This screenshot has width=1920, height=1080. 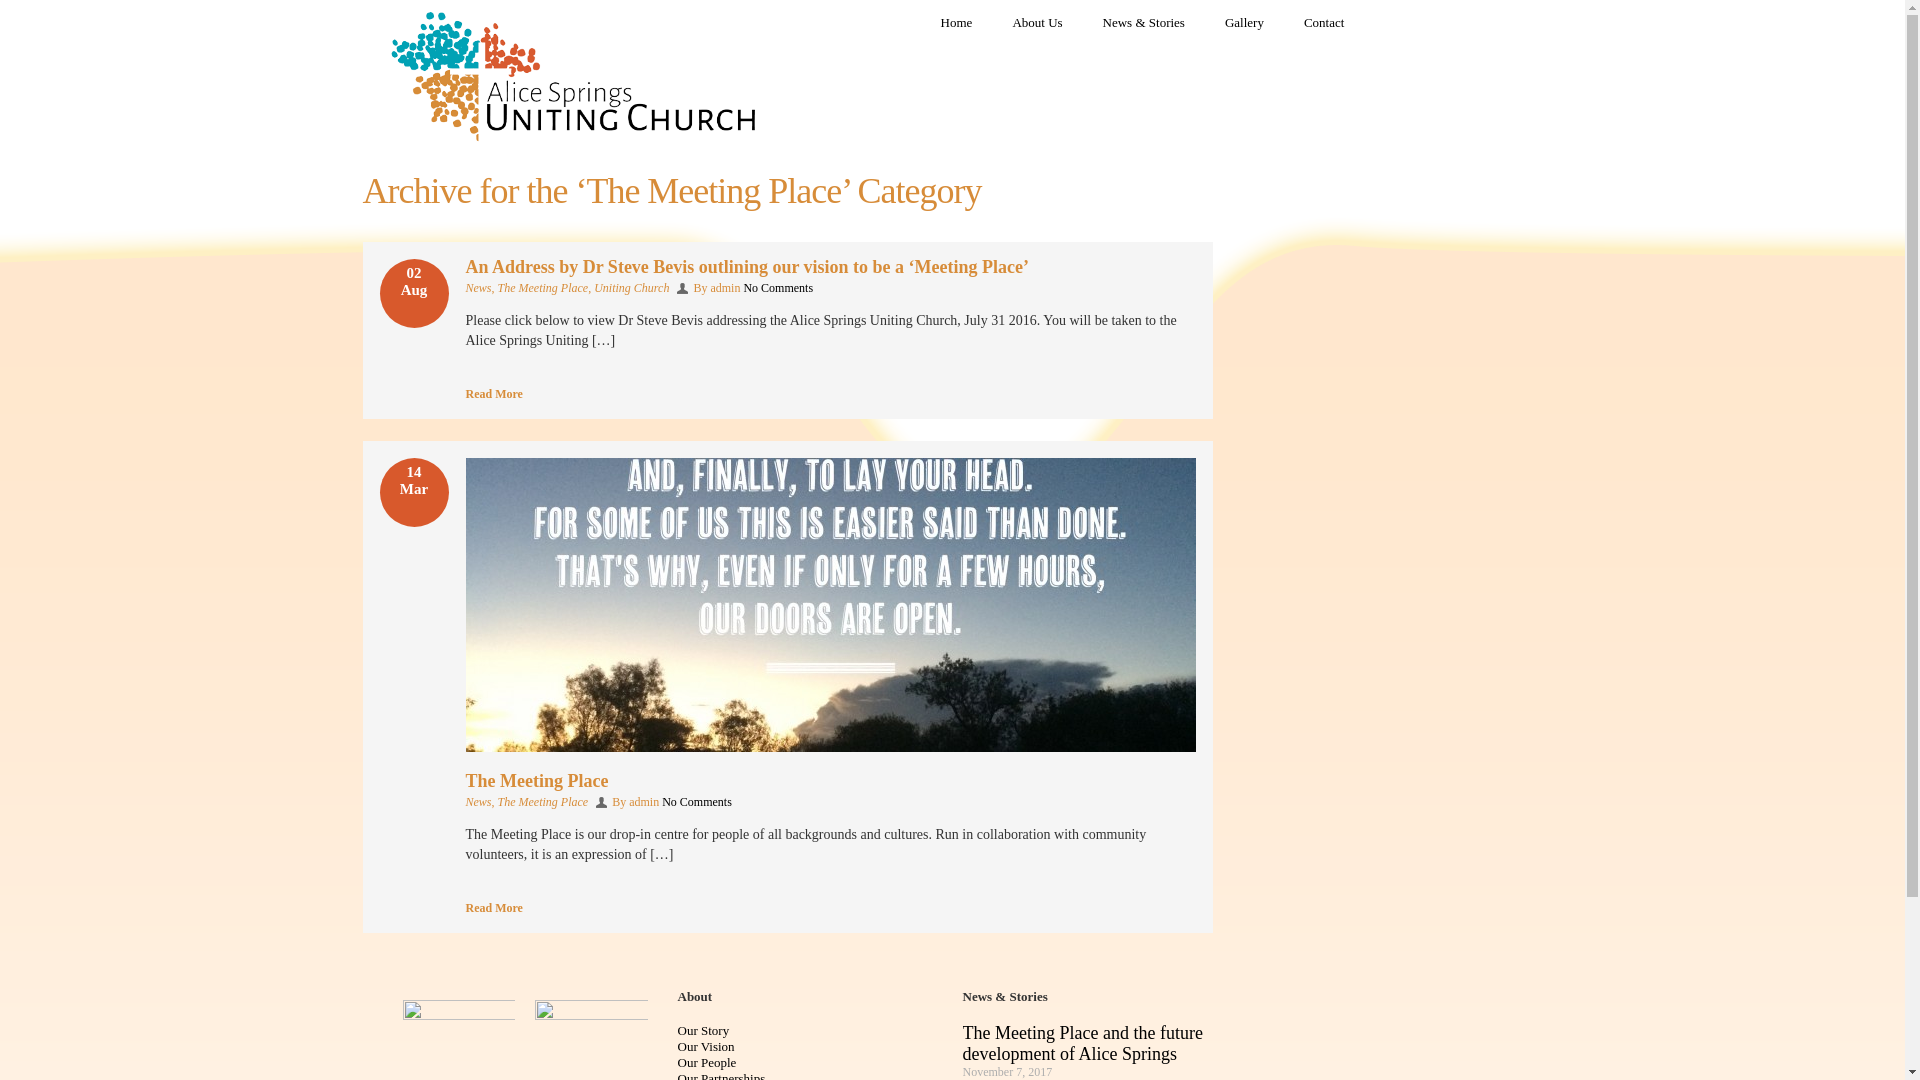 I want to click on Read More, so click(x=494, y=394).